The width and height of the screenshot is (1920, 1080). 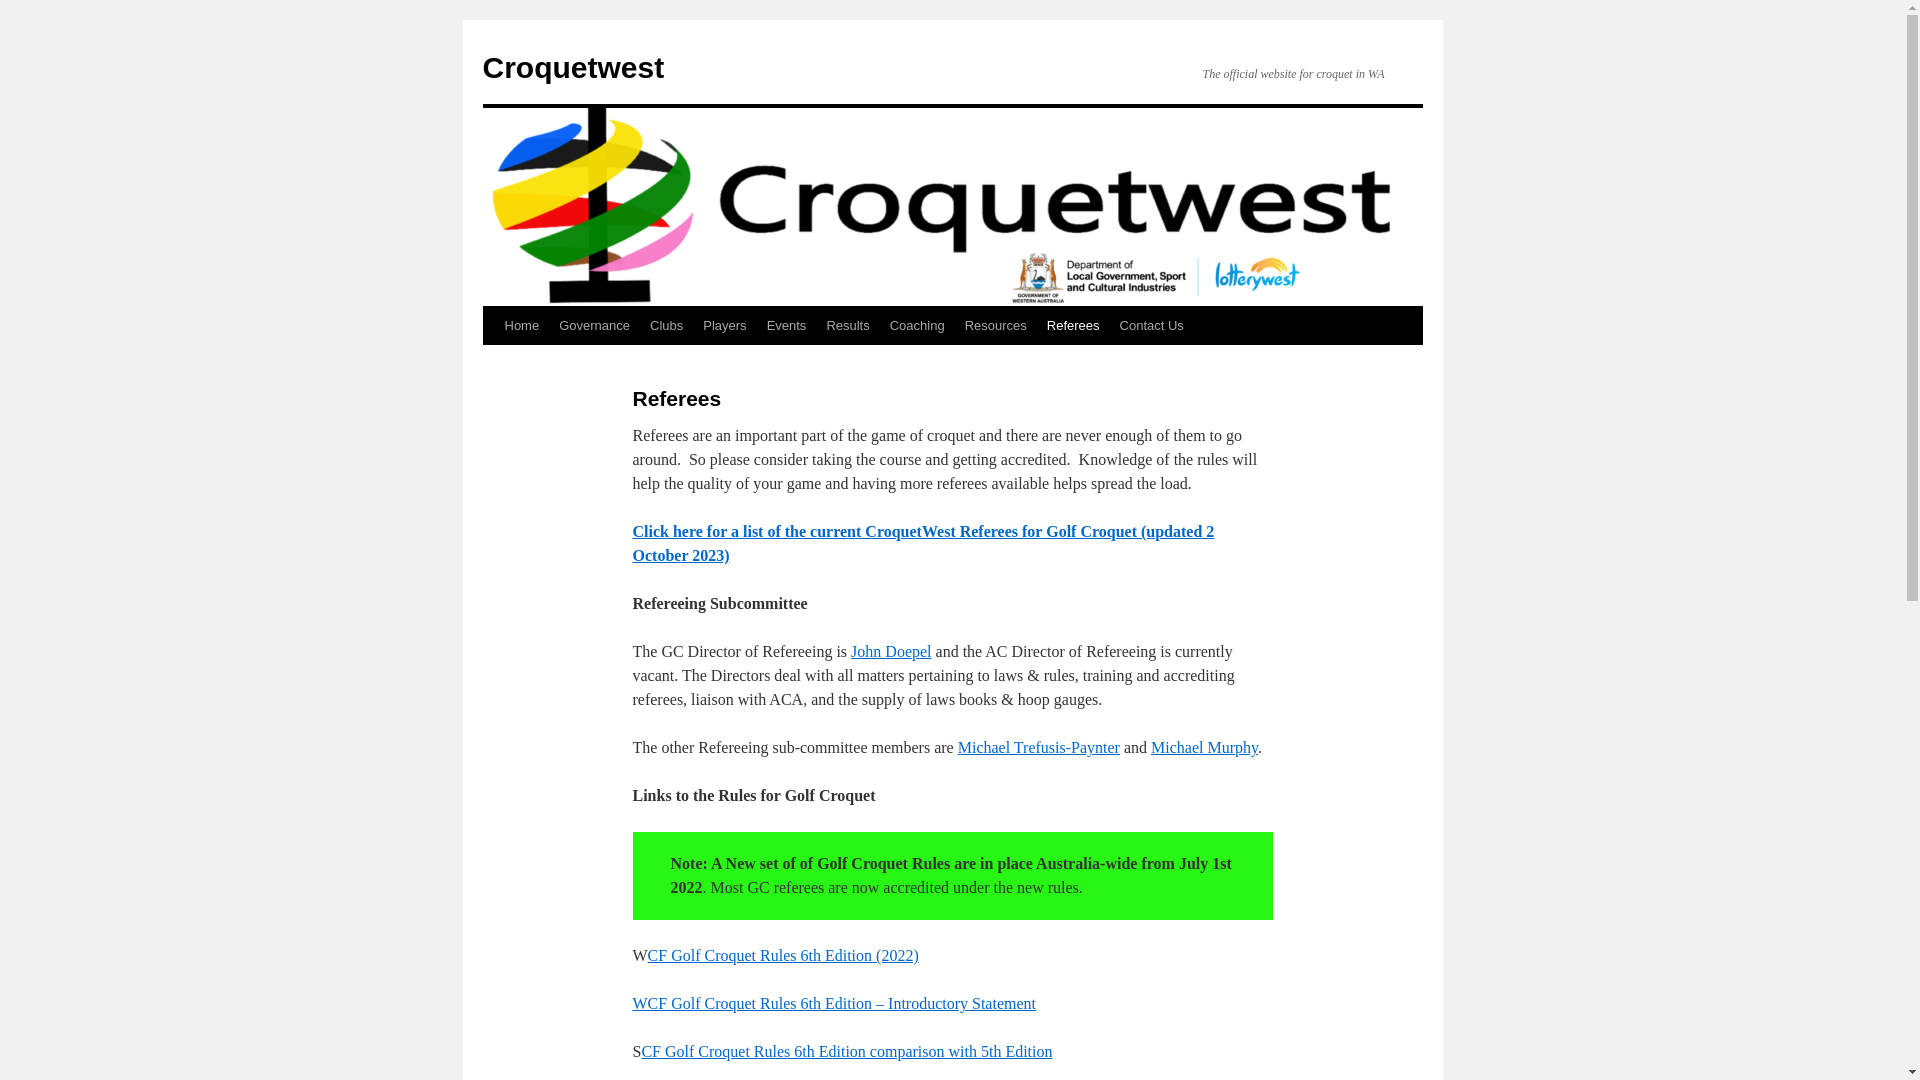 I want to click on Michael Trefusis-Paynter, so click(x=1039, y=748).